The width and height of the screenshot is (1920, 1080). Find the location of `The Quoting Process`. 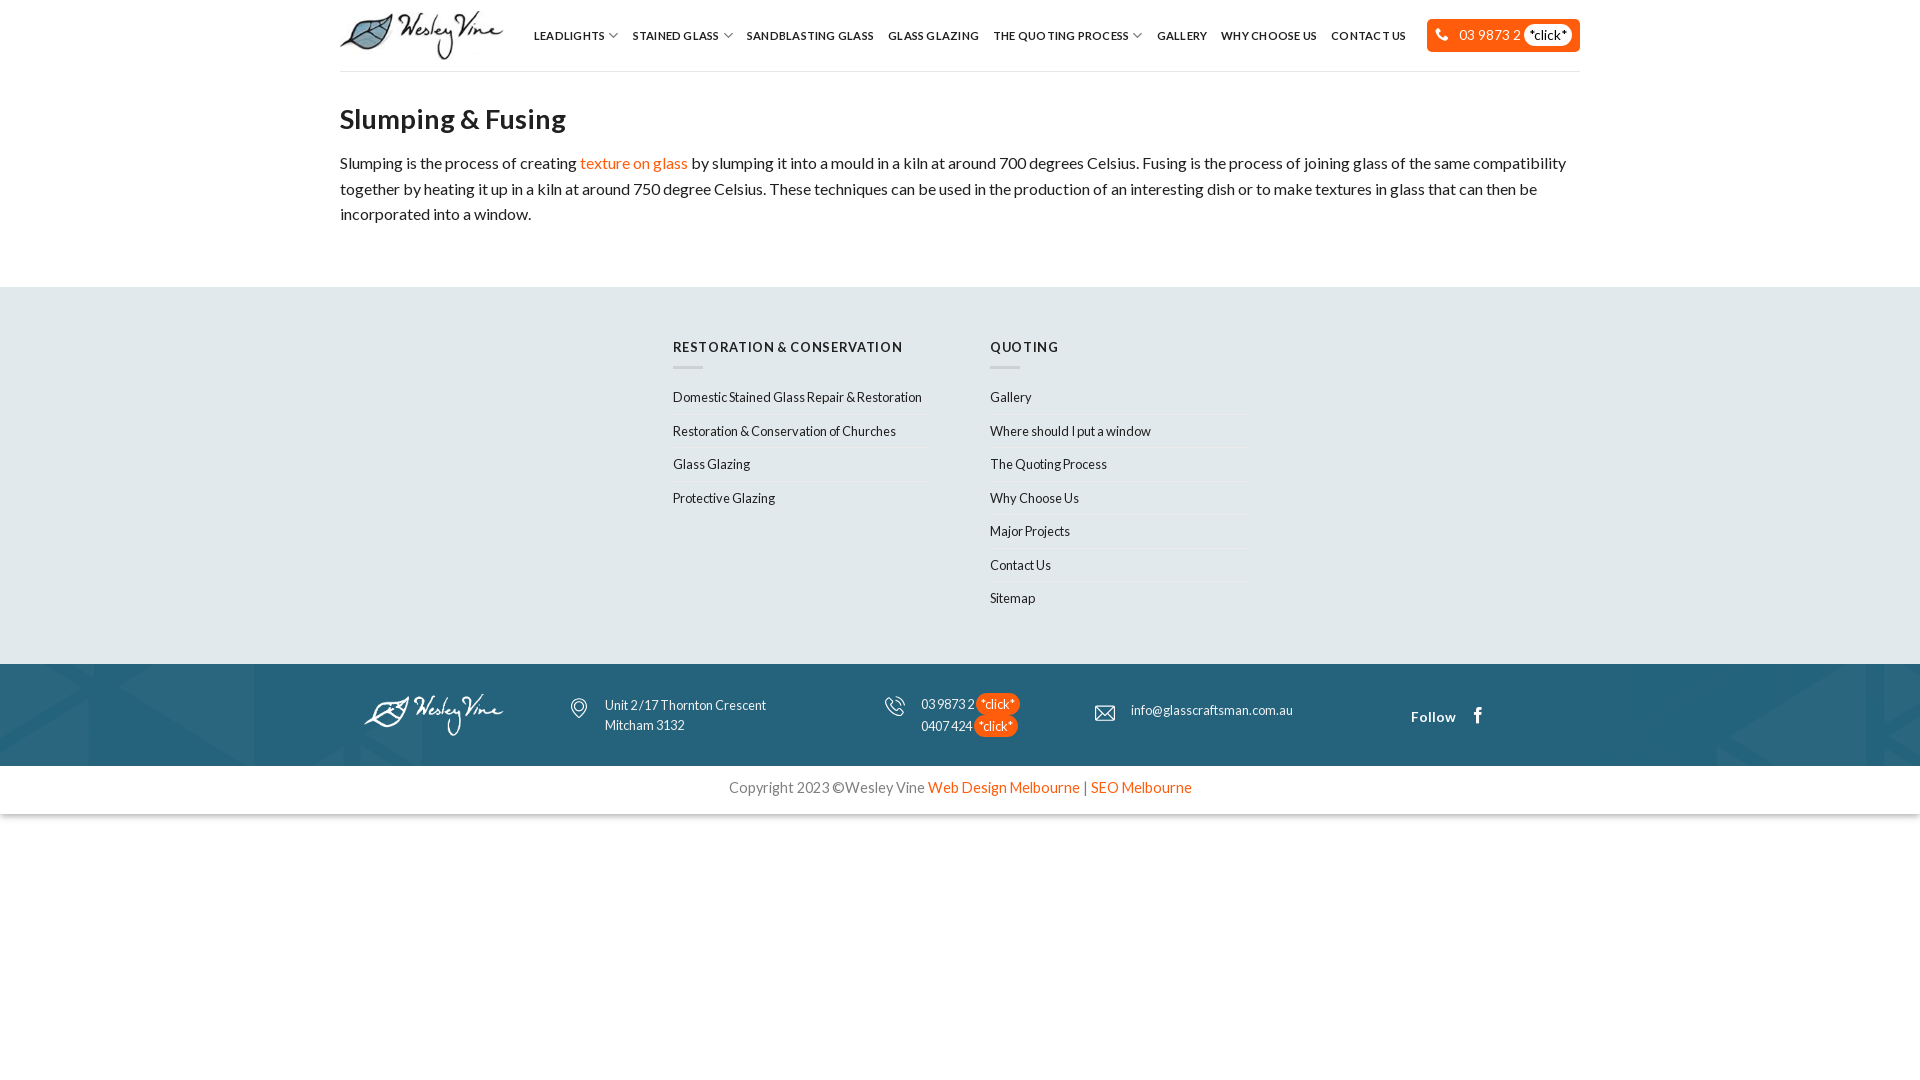

The Quoting Process is located at coordinates (1048, 464).